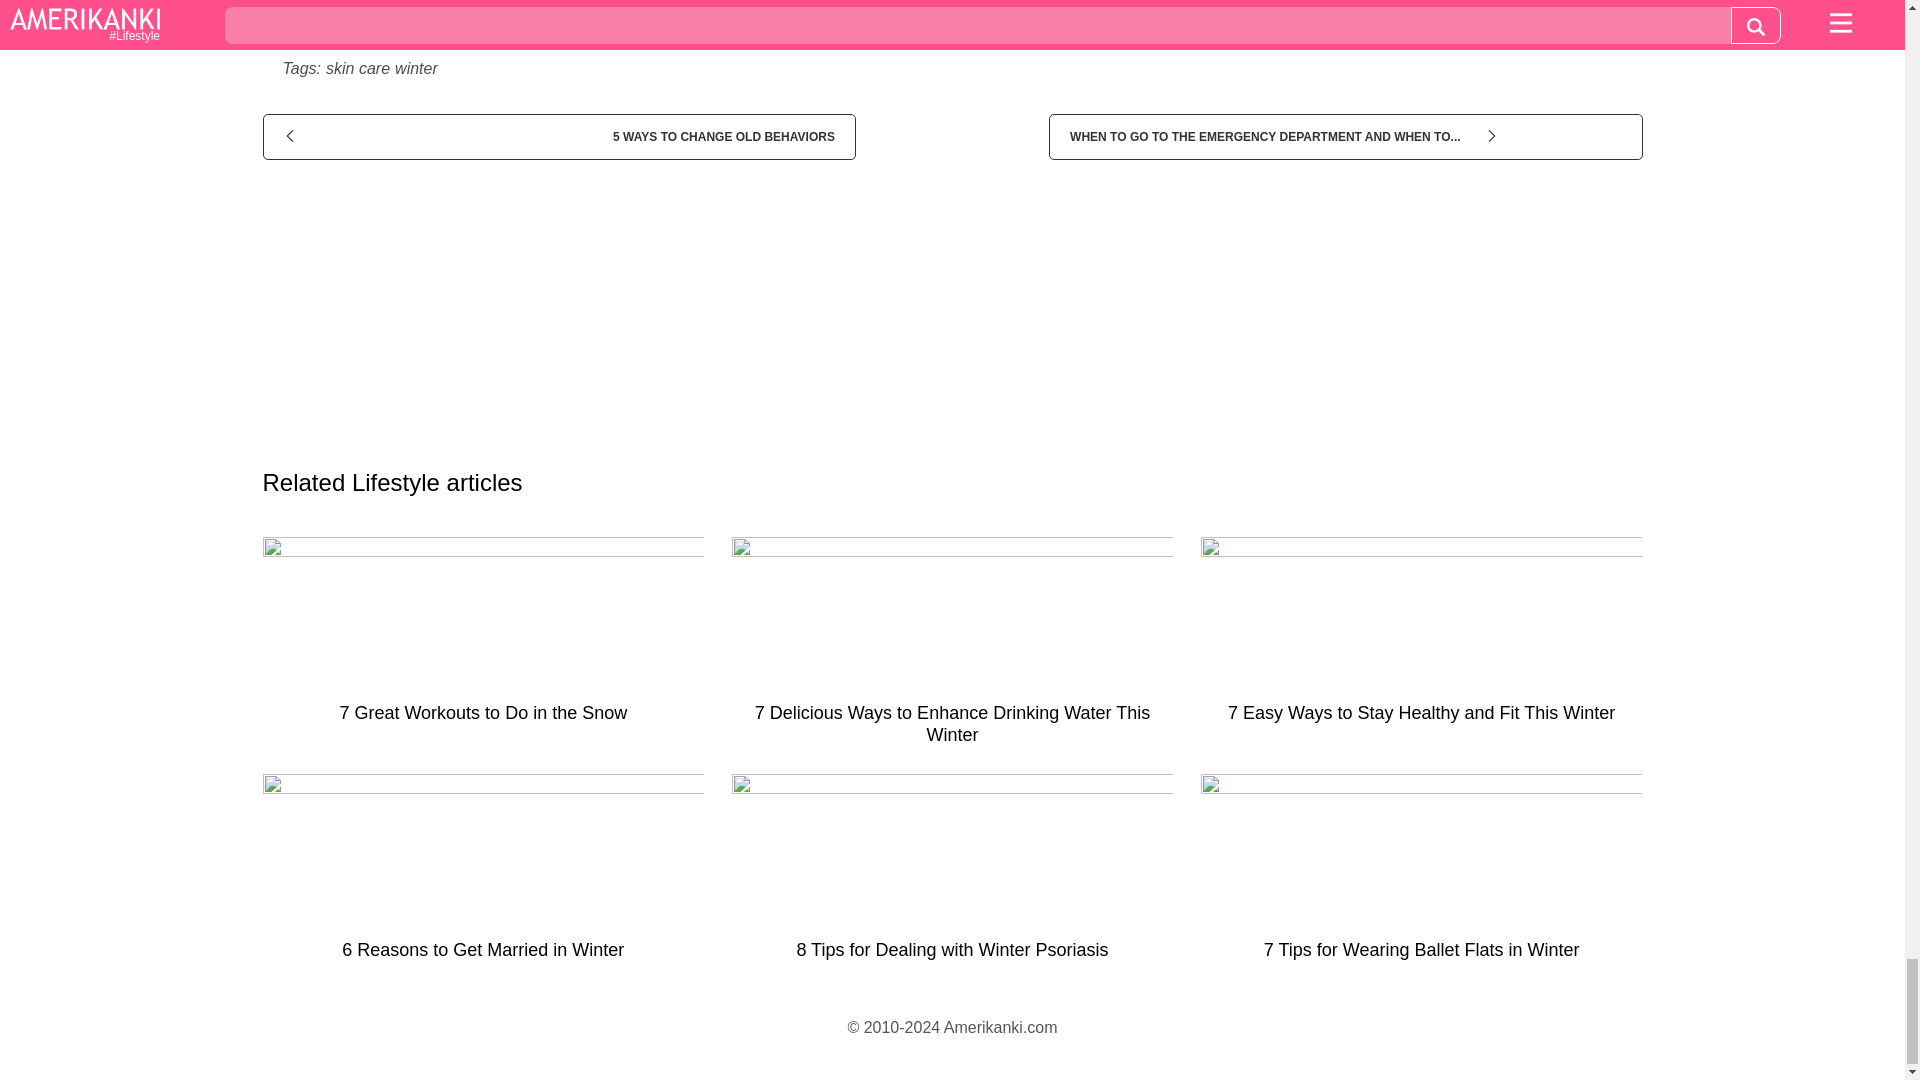 The height and width of the screenshot is (1080, 1920). I want to click on 5 Ways to Change Old Behaviors, so click(558, 136).